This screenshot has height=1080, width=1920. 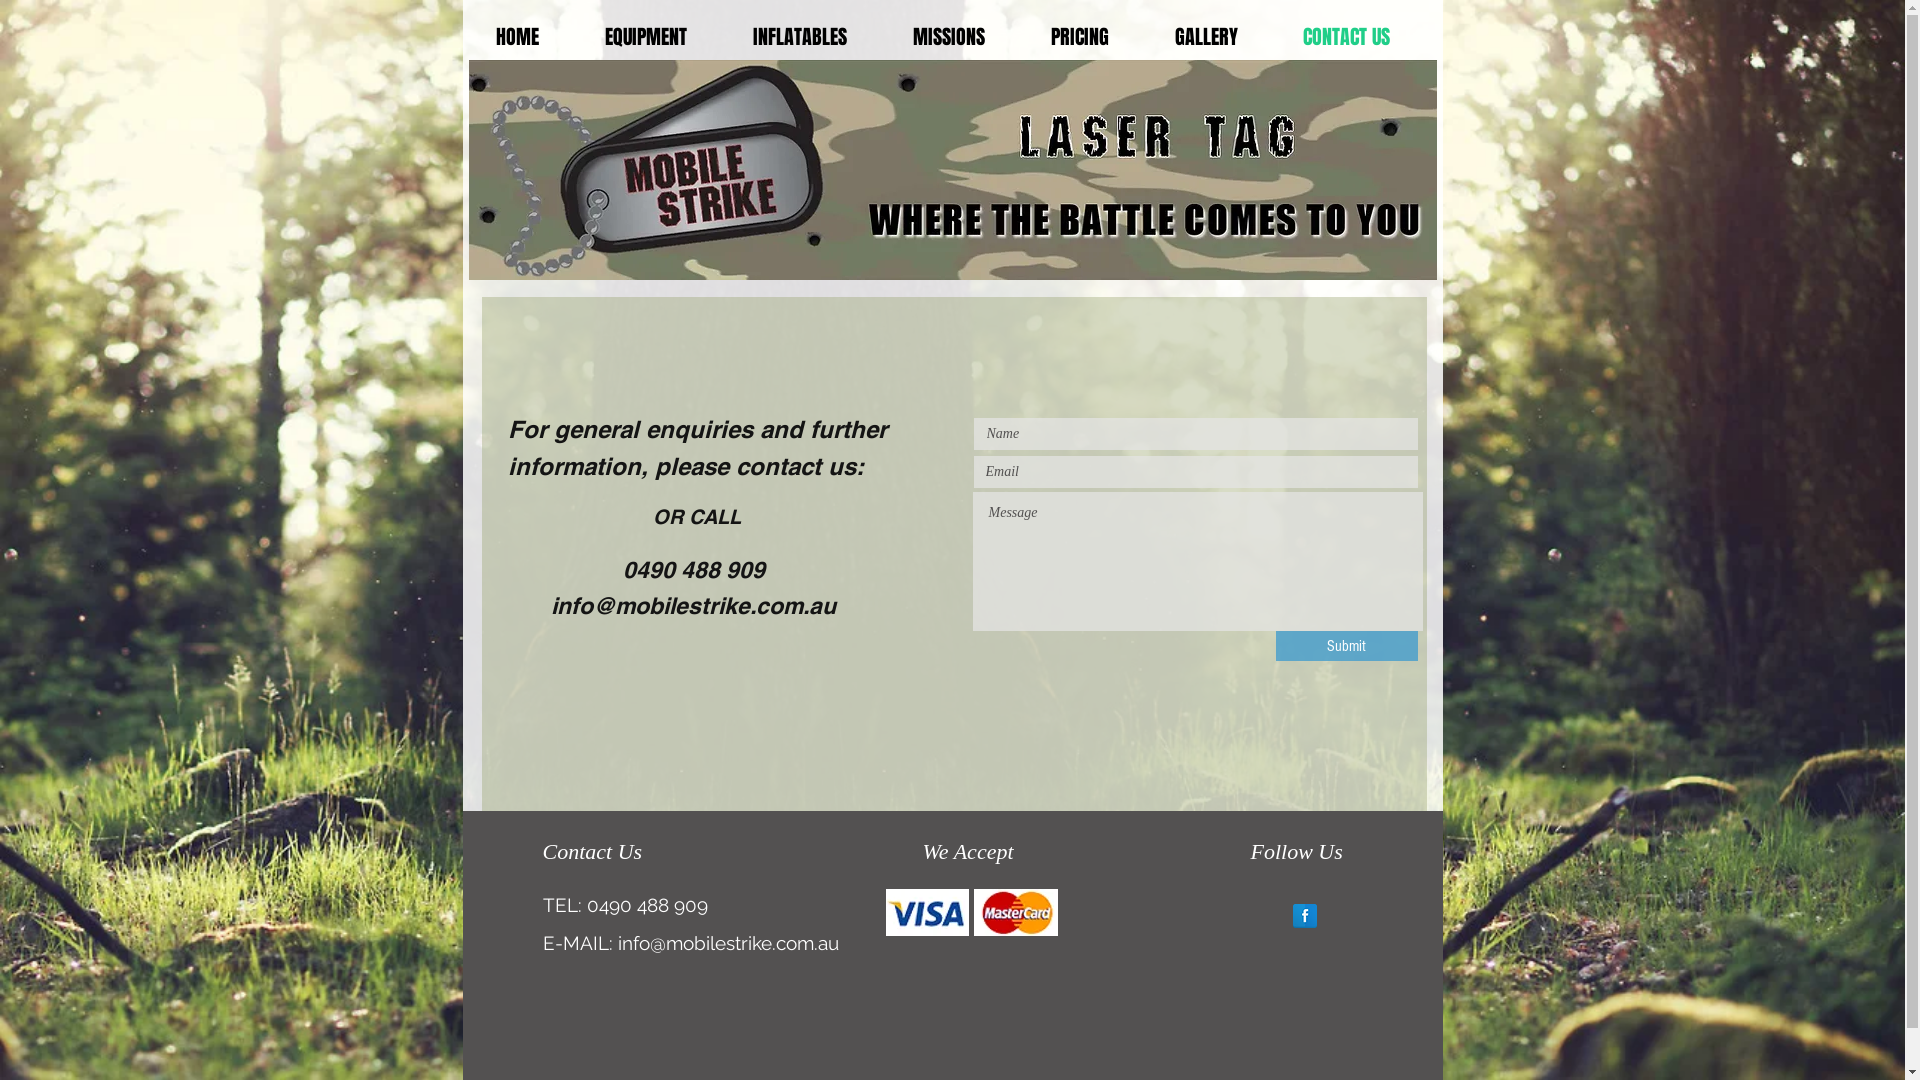 I want to click on HOME, so click(x=516, y=37).